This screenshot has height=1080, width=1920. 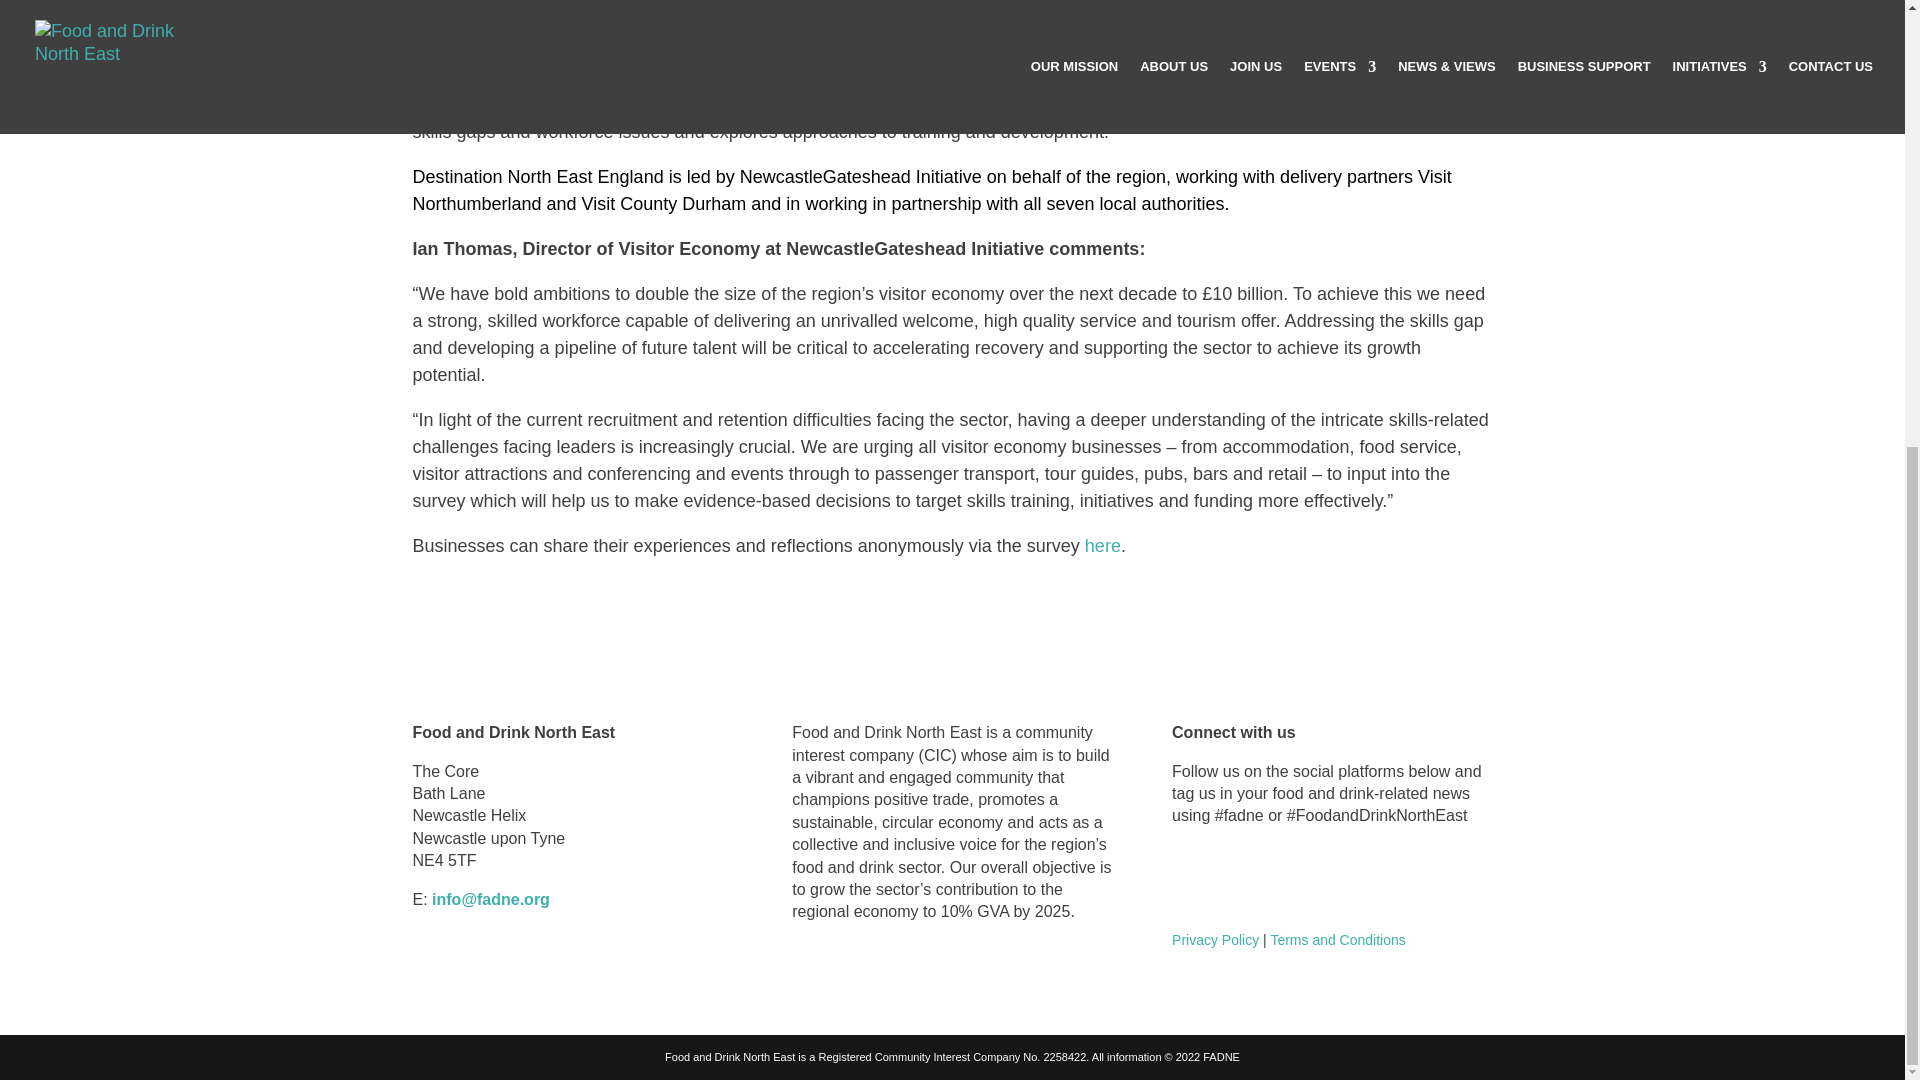 I want to click on Terms and Conditions, so click(x=1337, y=940).